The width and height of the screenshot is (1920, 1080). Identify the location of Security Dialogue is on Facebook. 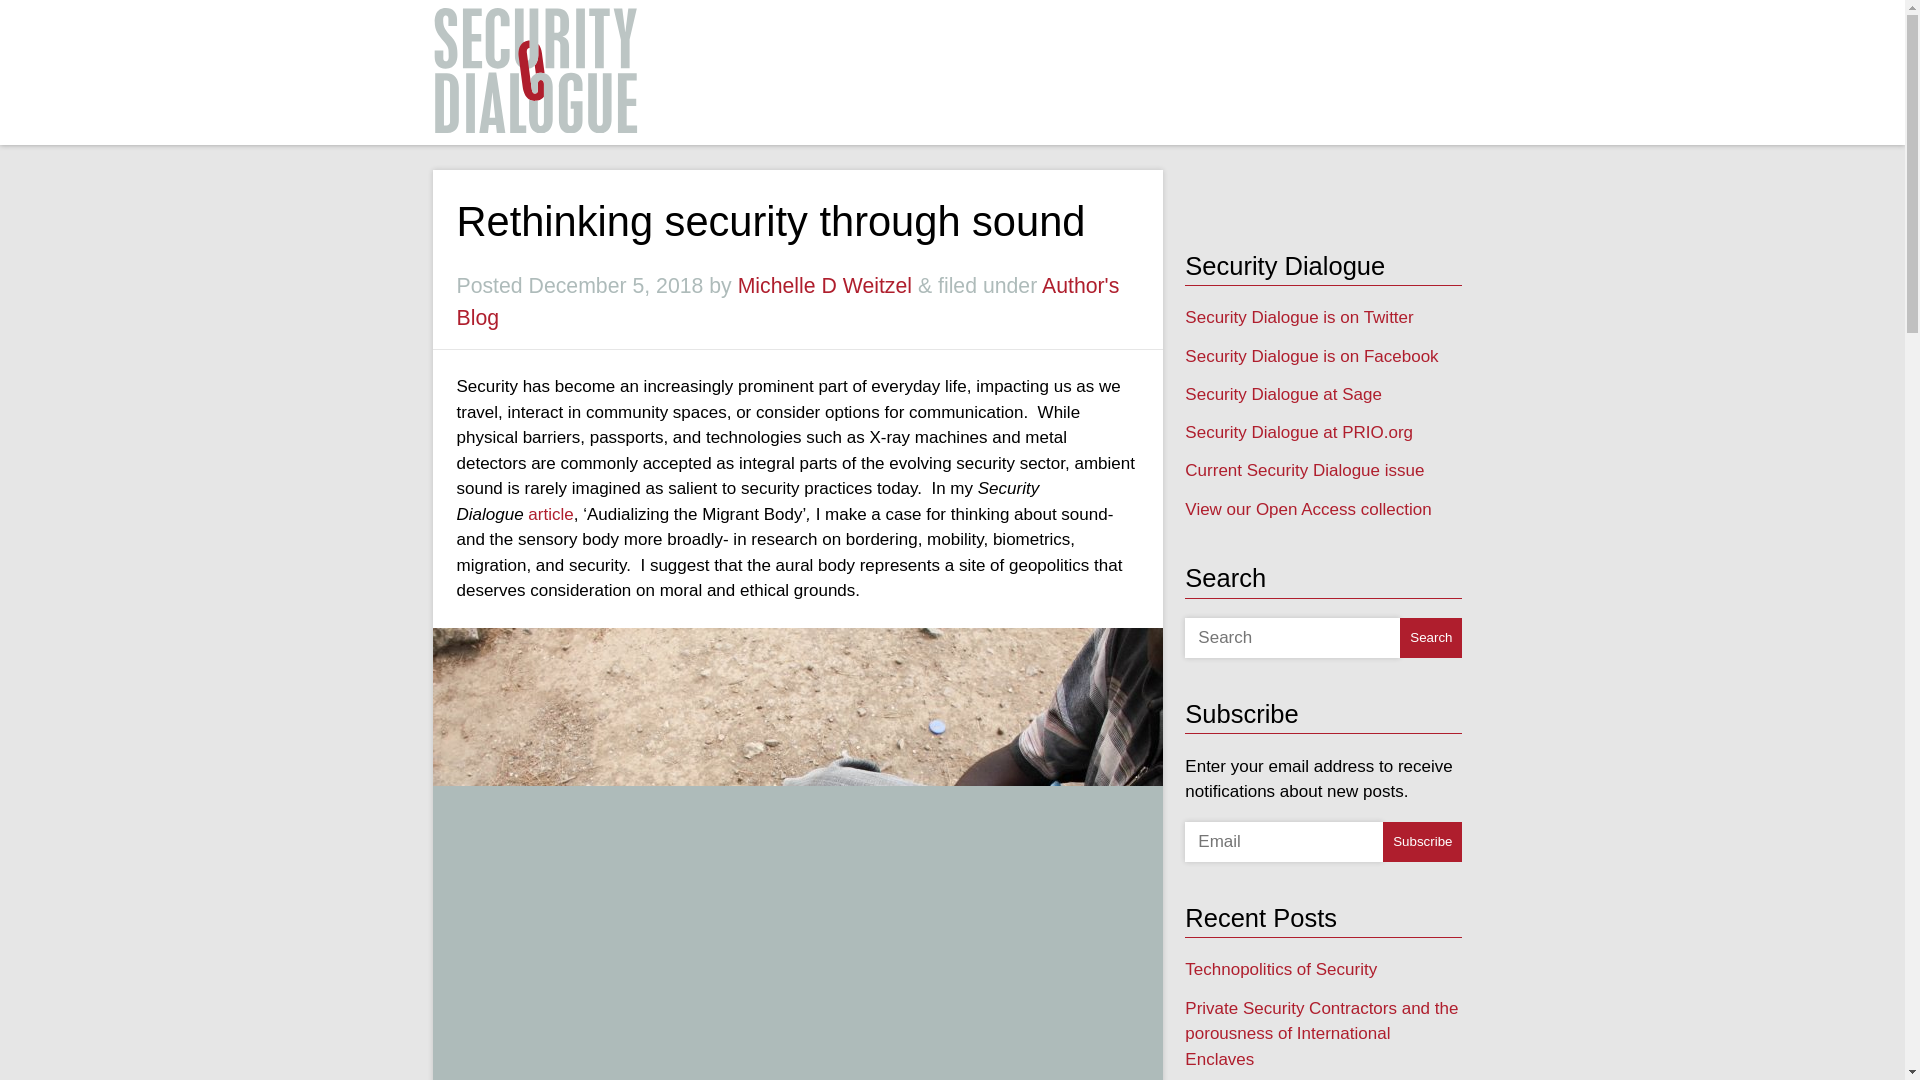
(1311, 356).